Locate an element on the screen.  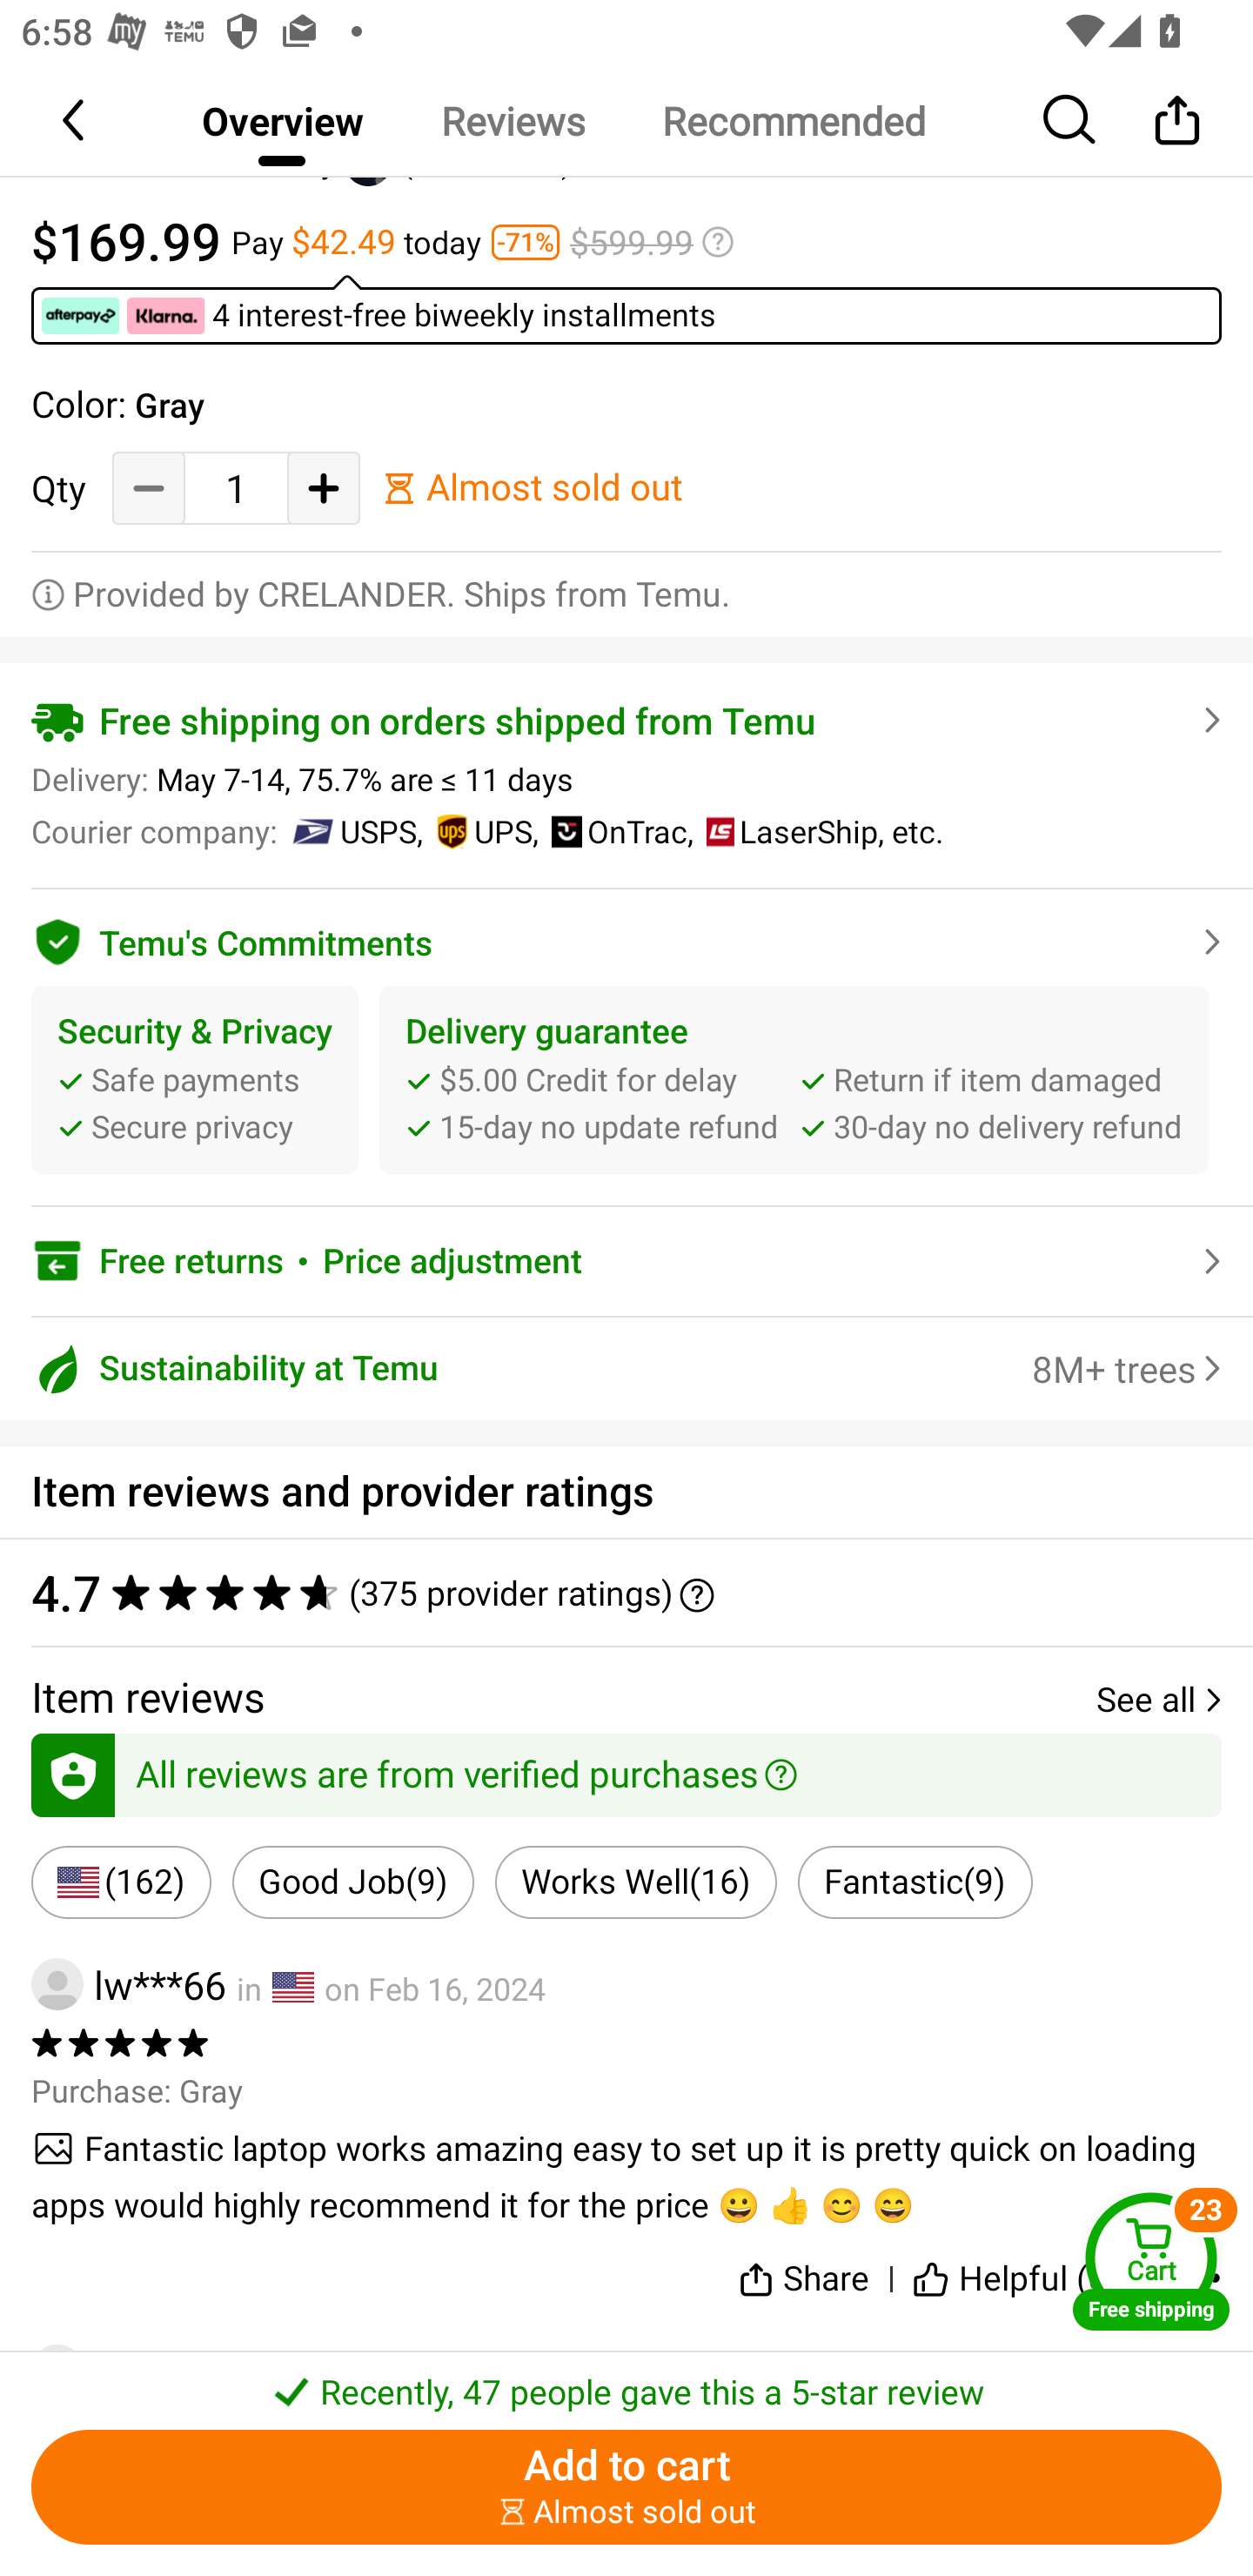
Recommended is located at coordinates (793, 120).